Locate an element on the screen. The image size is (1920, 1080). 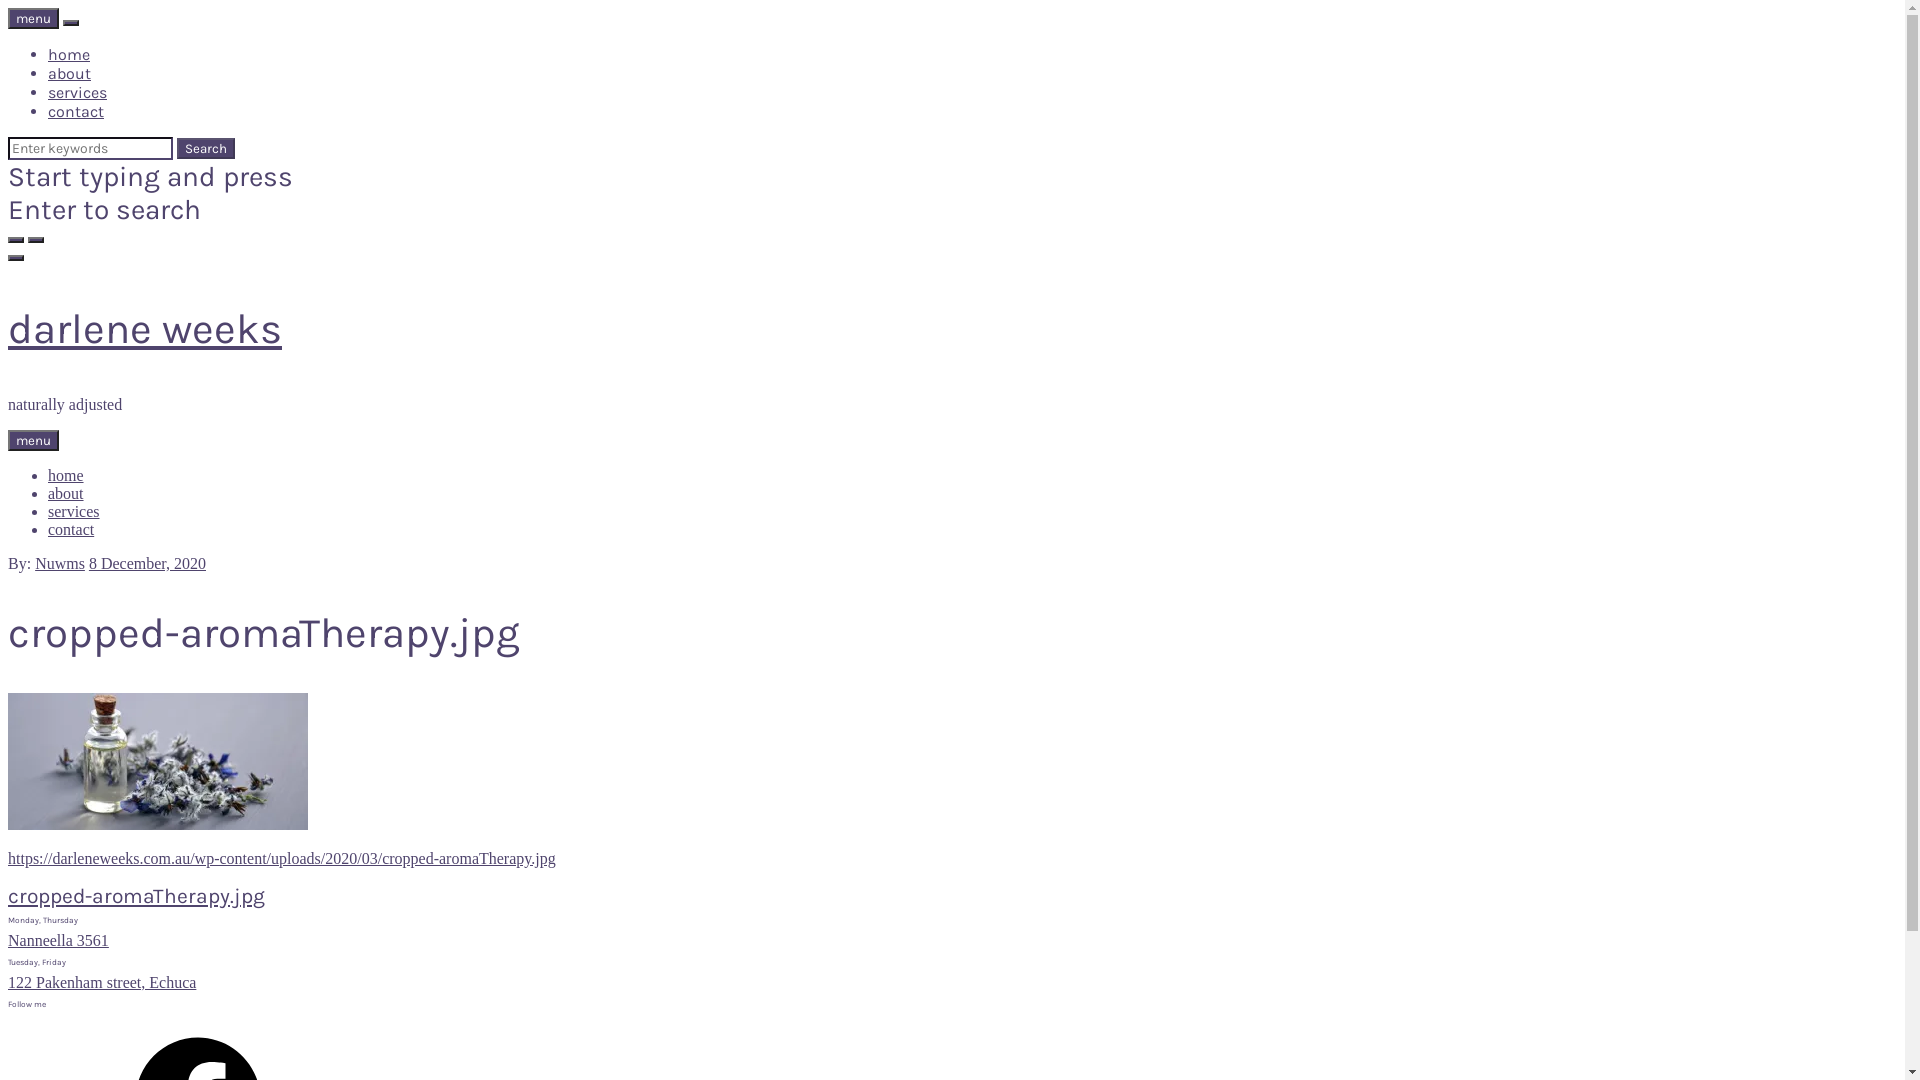
cropped-aromaTherapy.jpg is located at coordinates (136, 896).